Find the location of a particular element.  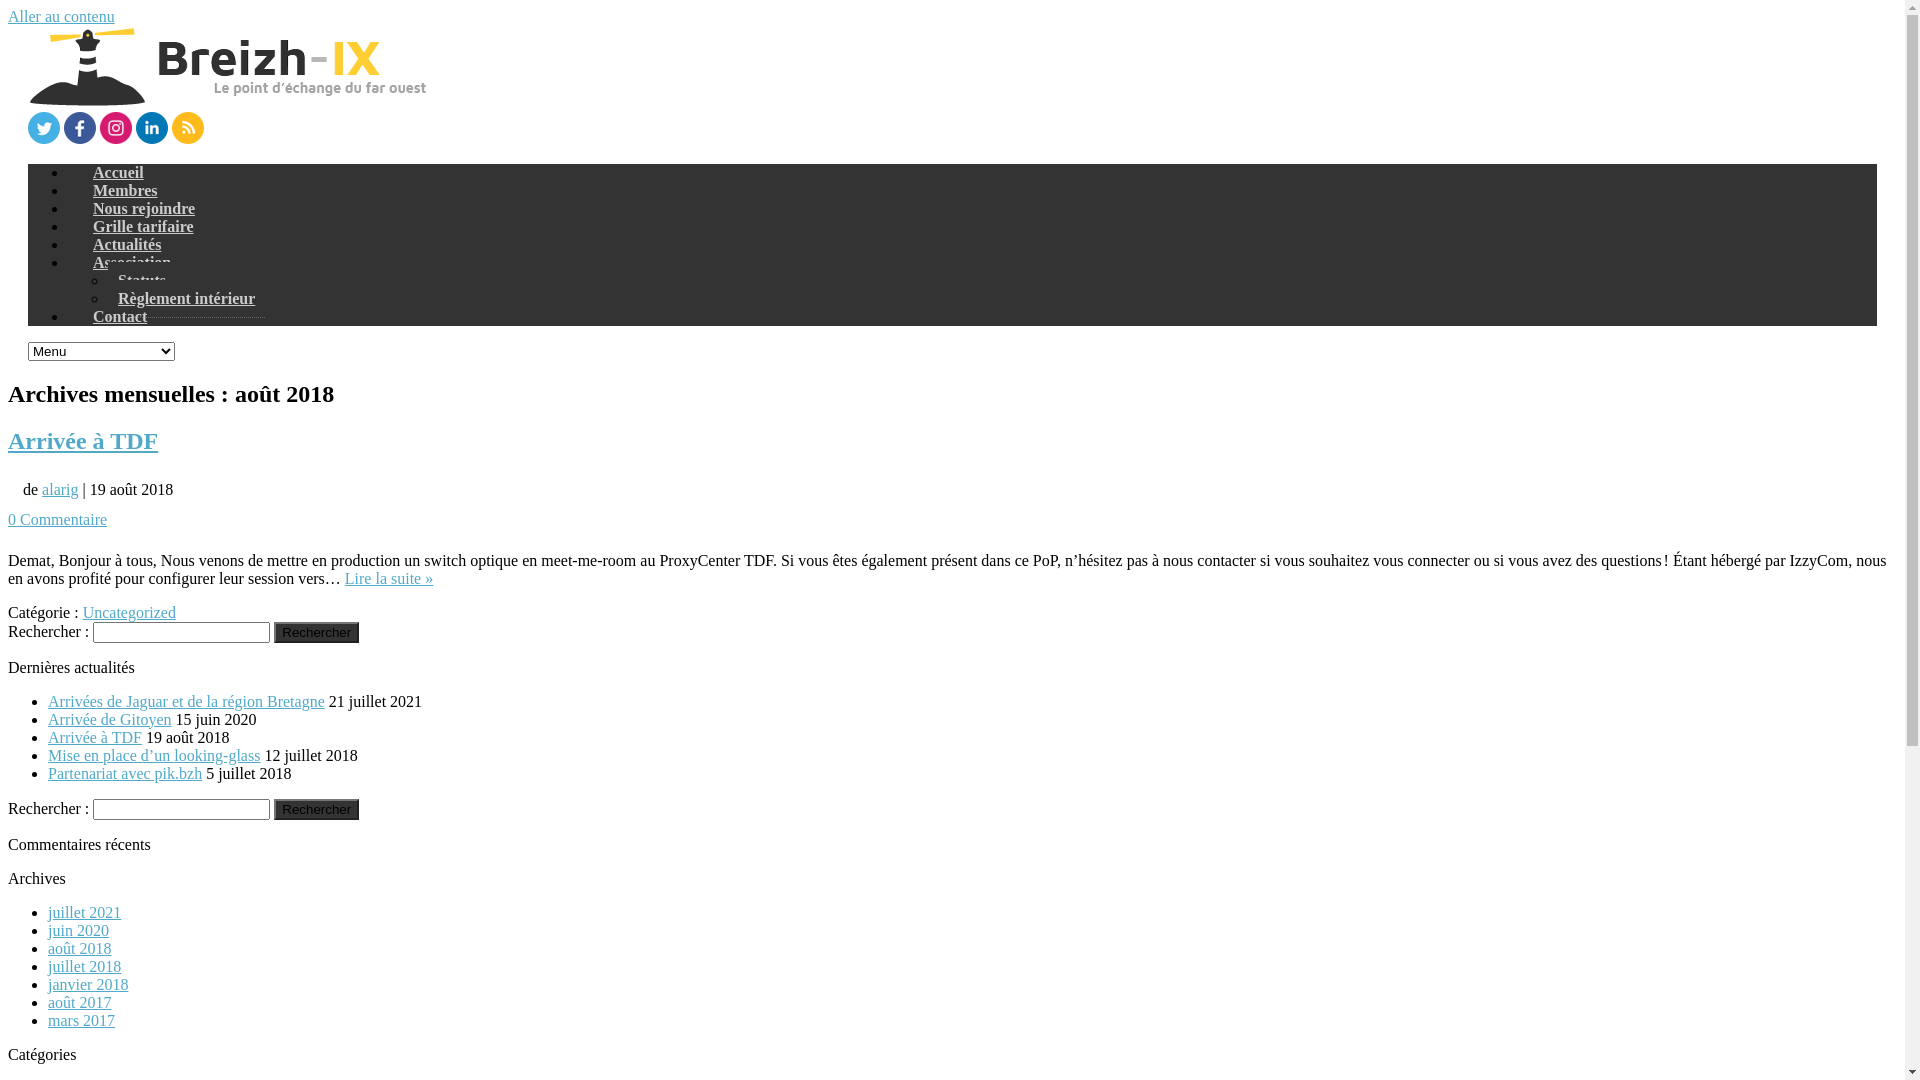

Partenariat avec pik.bzh is located at coordinates (125, 772).